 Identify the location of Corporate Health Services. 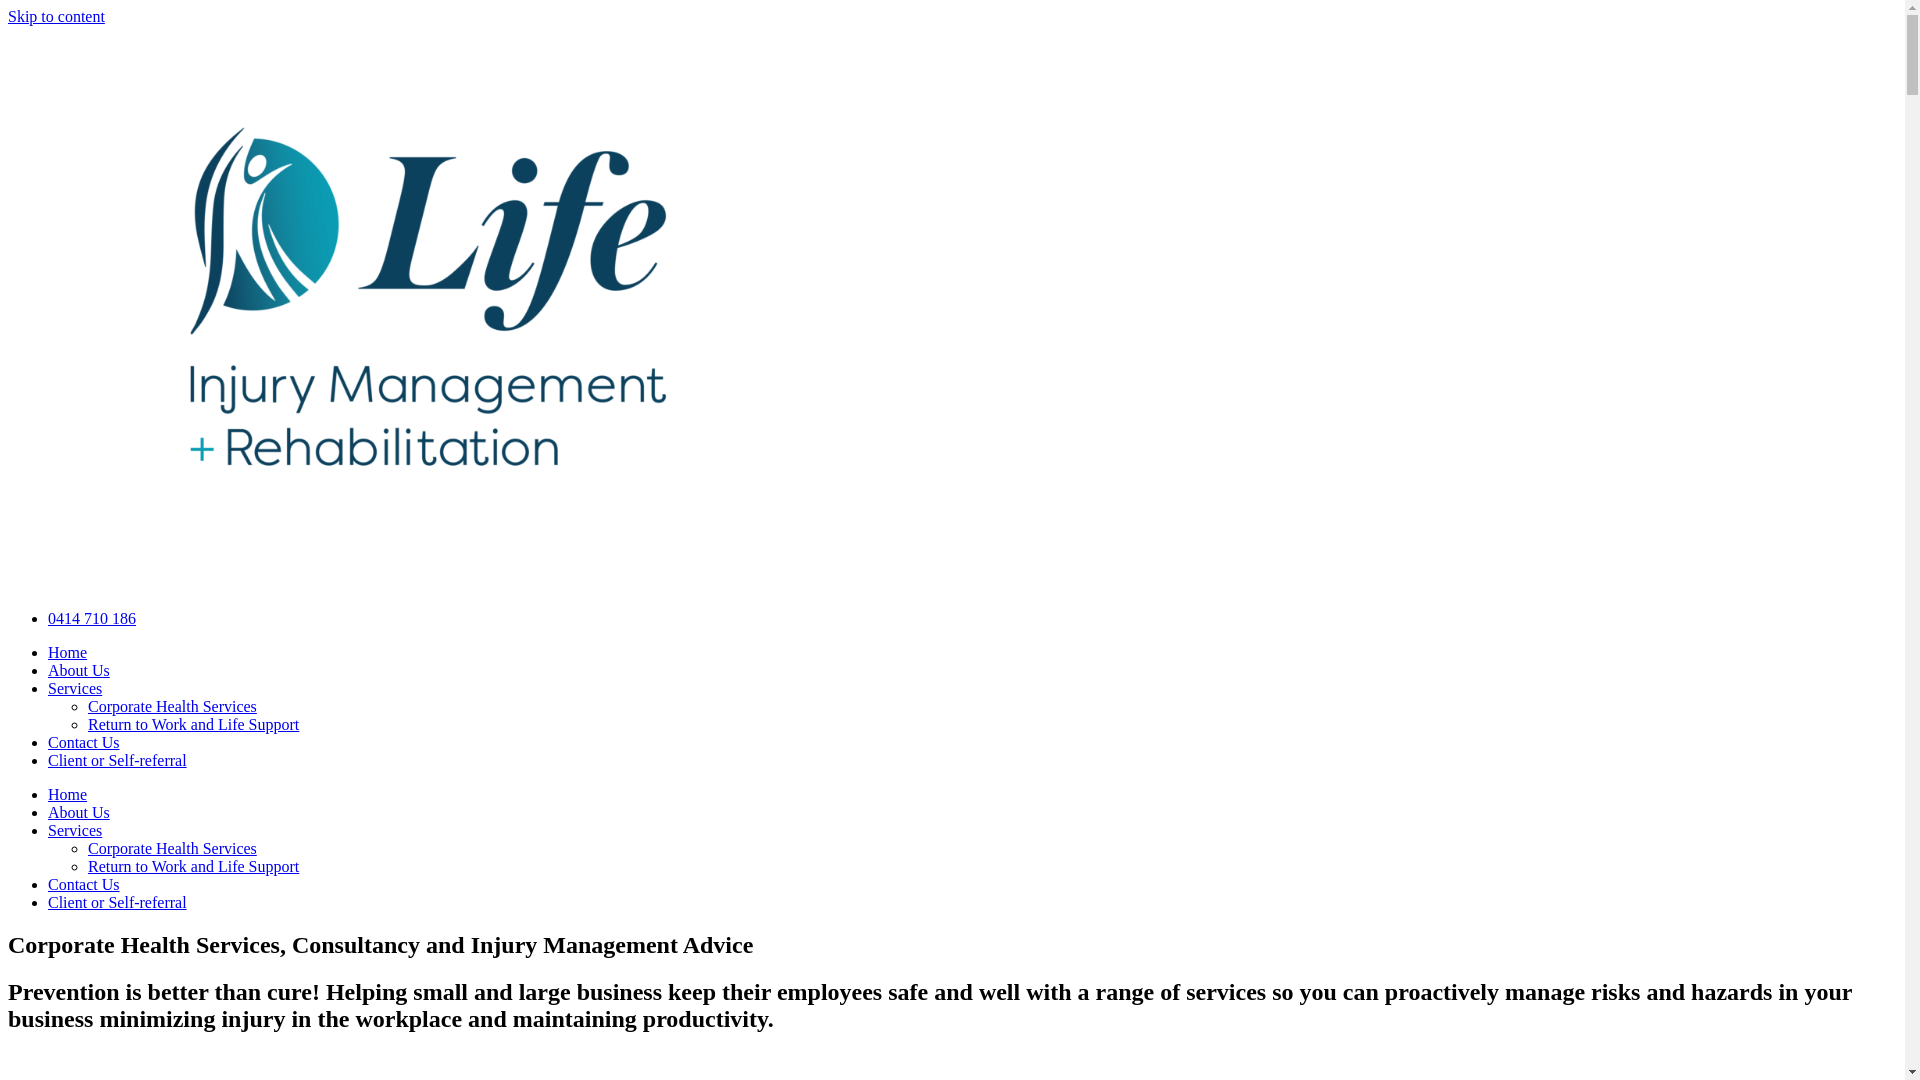
(172, 706).